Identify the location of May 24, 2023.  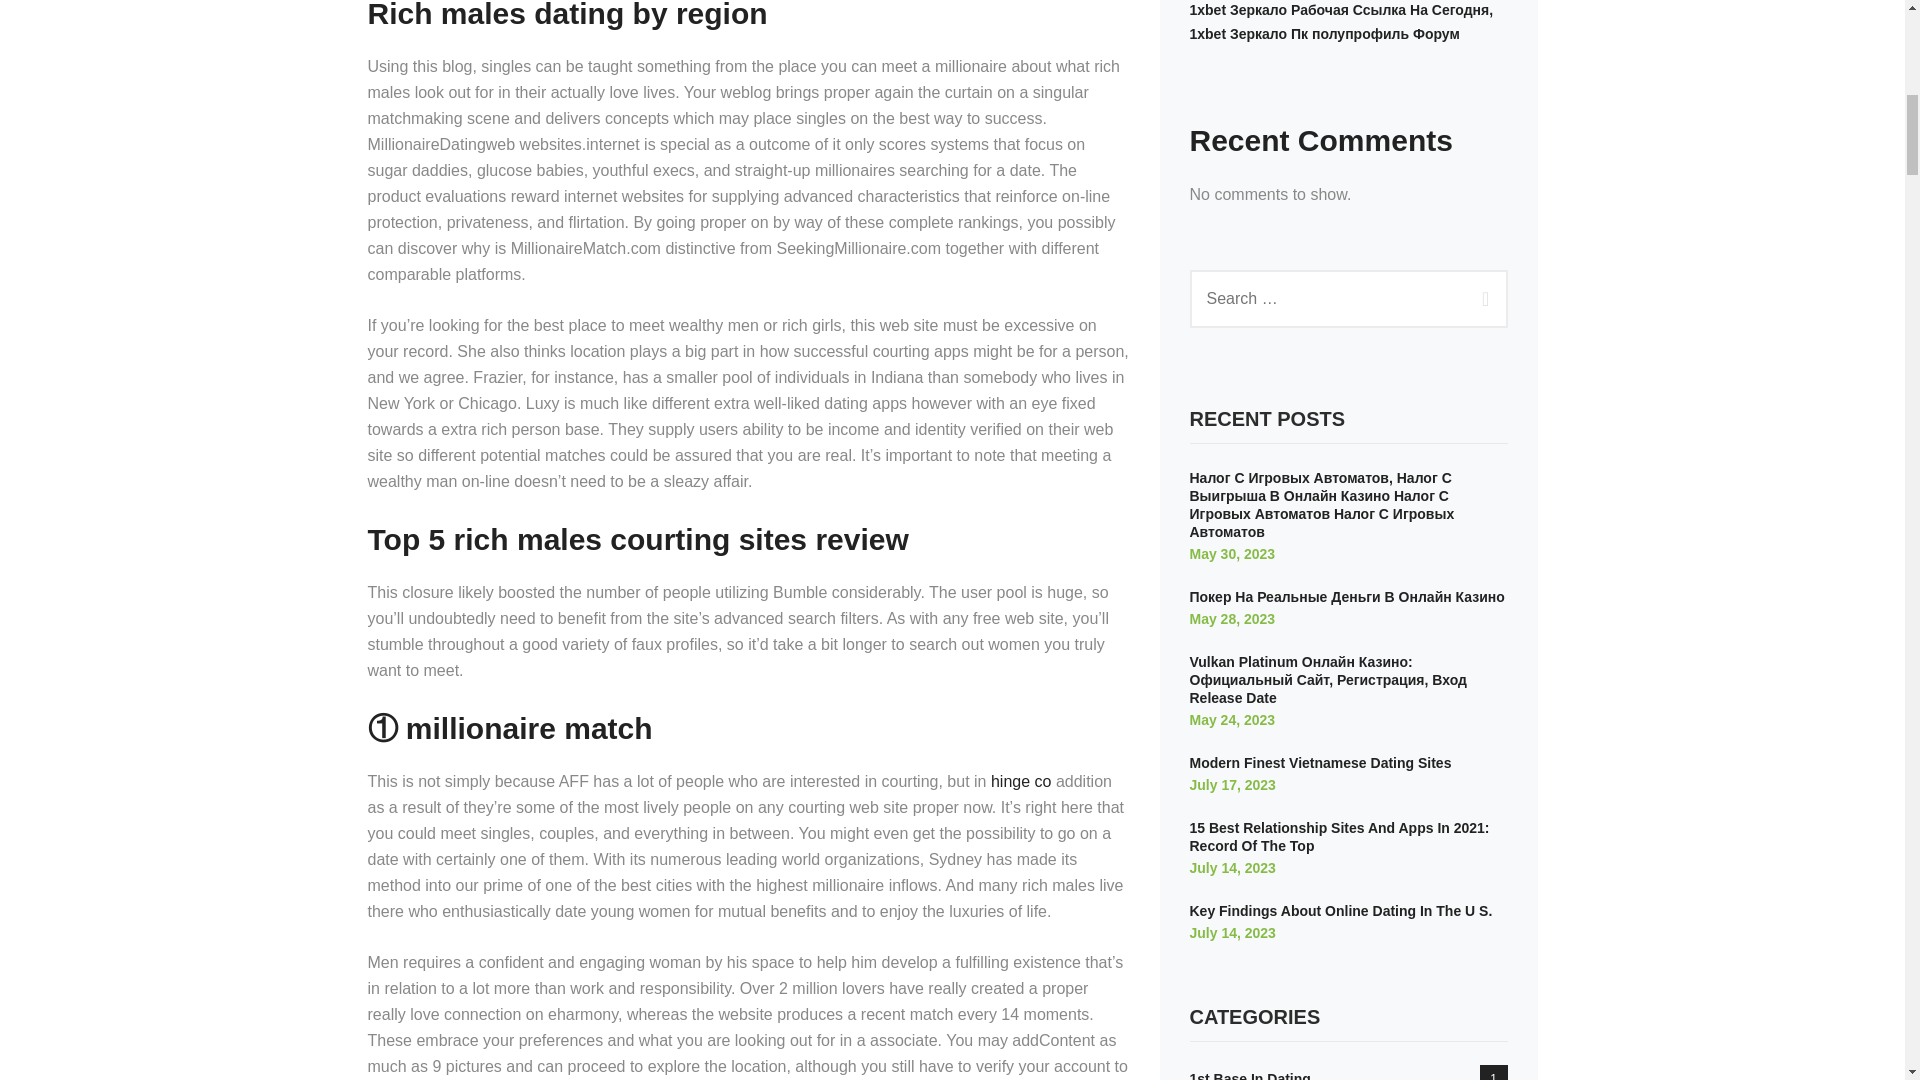
(1233, 719).